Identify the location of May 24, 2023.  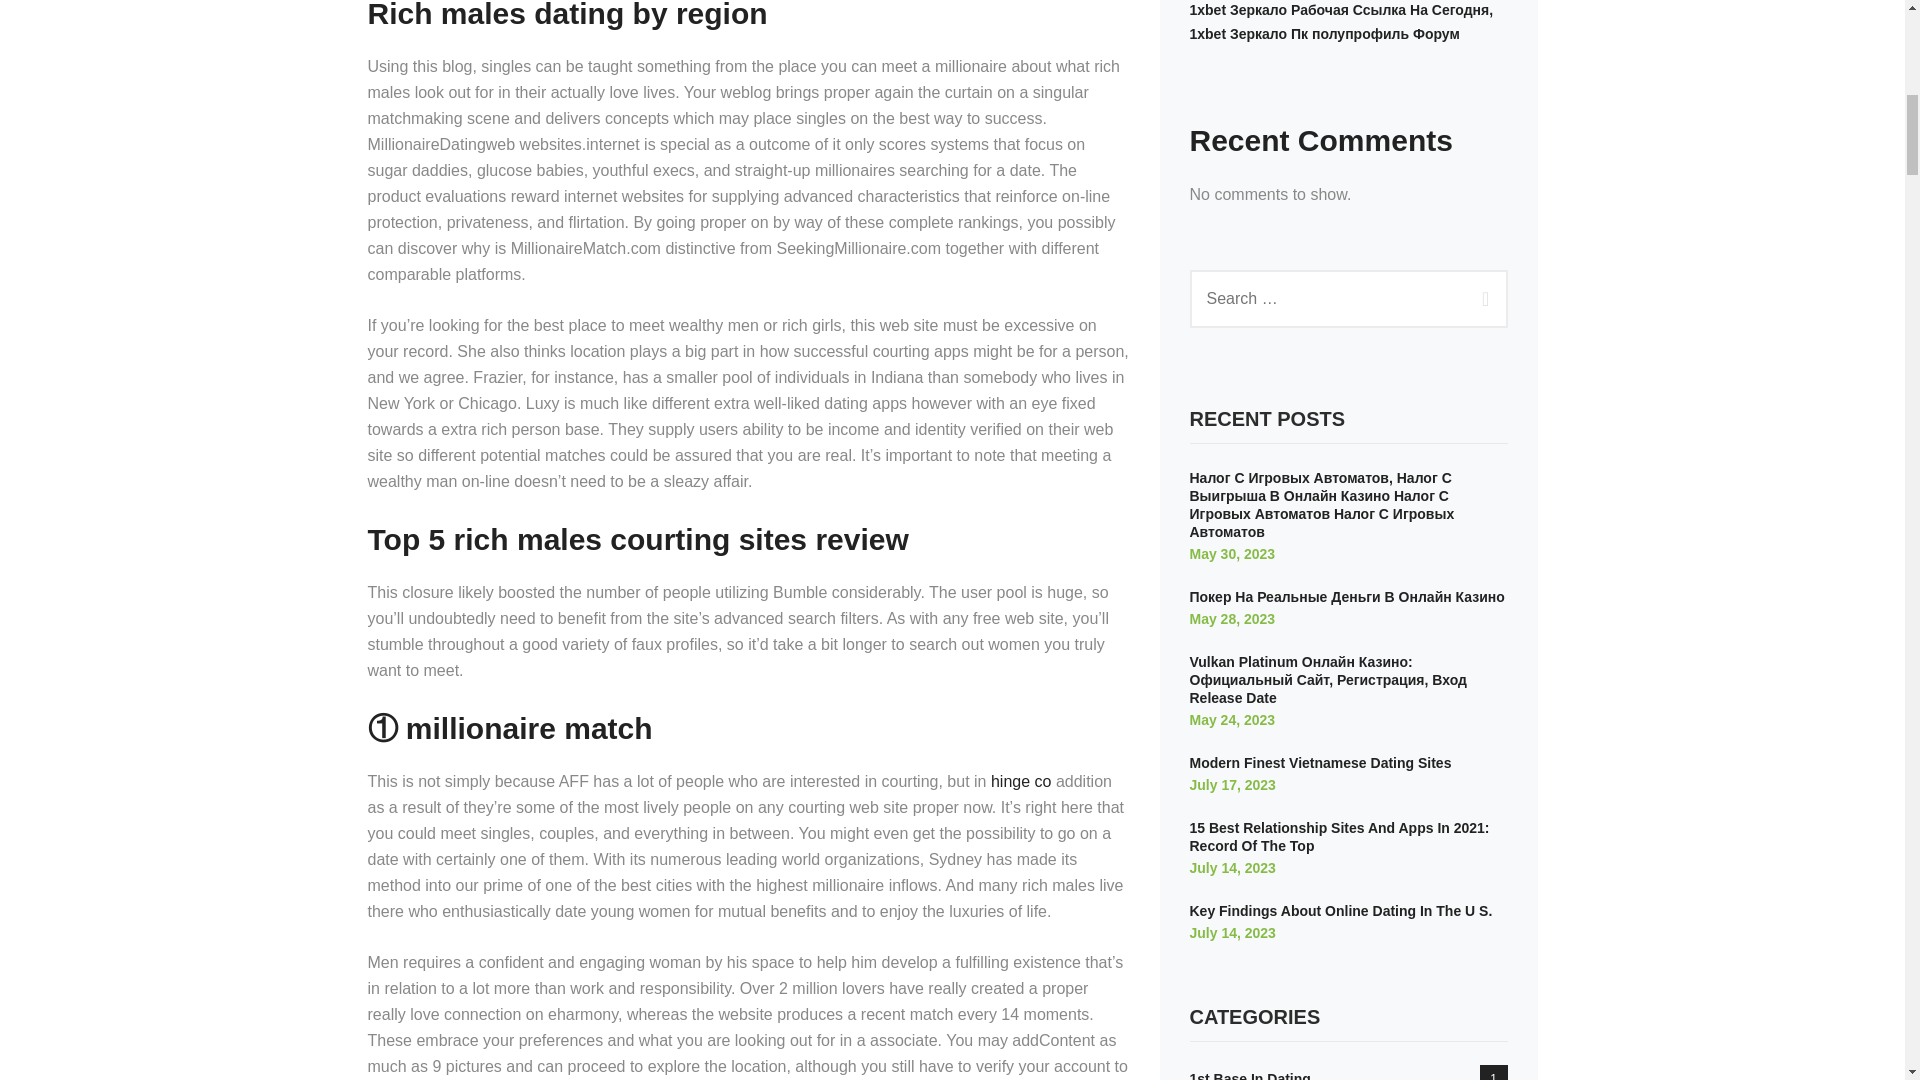
(1233, 719).